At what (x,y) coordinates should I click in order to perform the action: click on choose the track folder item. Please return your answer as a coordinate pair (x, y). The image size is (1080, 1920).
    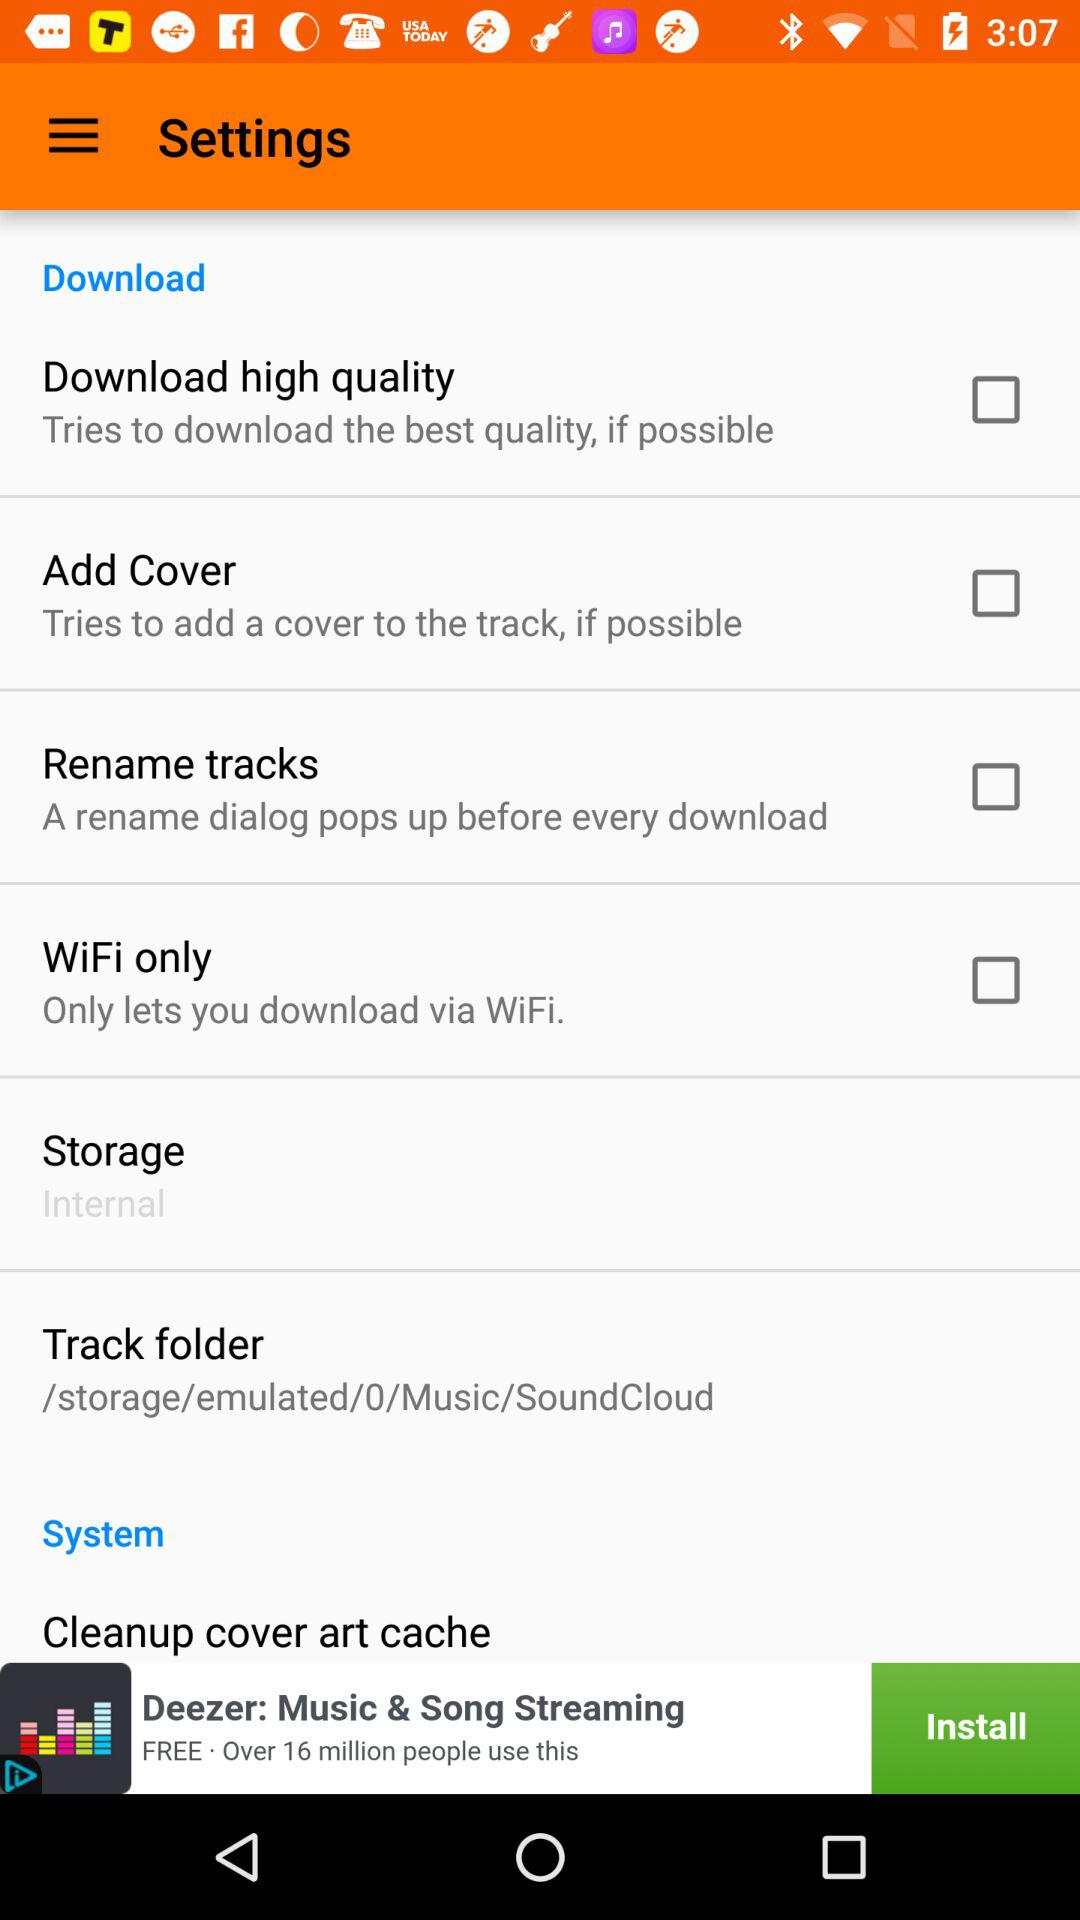
    Looking at the image, I should click on (153, 1342).